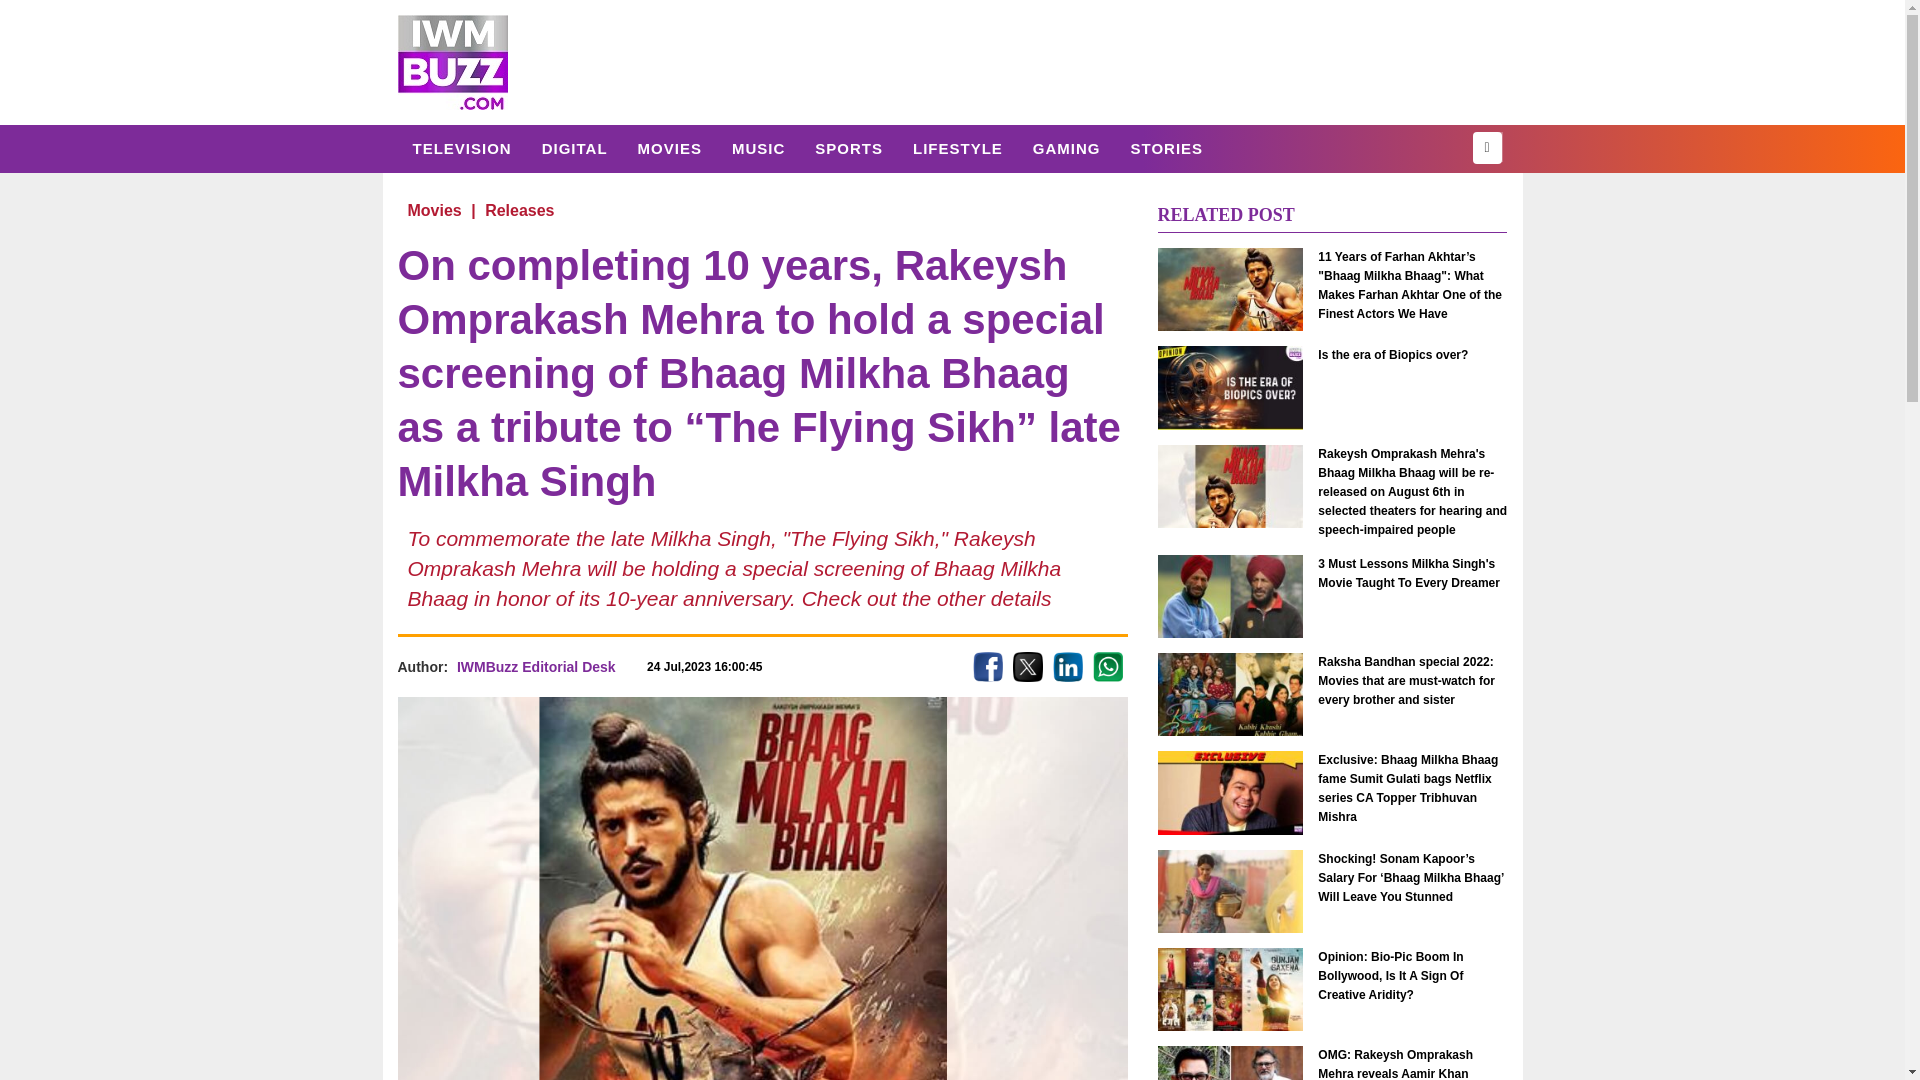  I want to click on Movies, so click(669, 148).